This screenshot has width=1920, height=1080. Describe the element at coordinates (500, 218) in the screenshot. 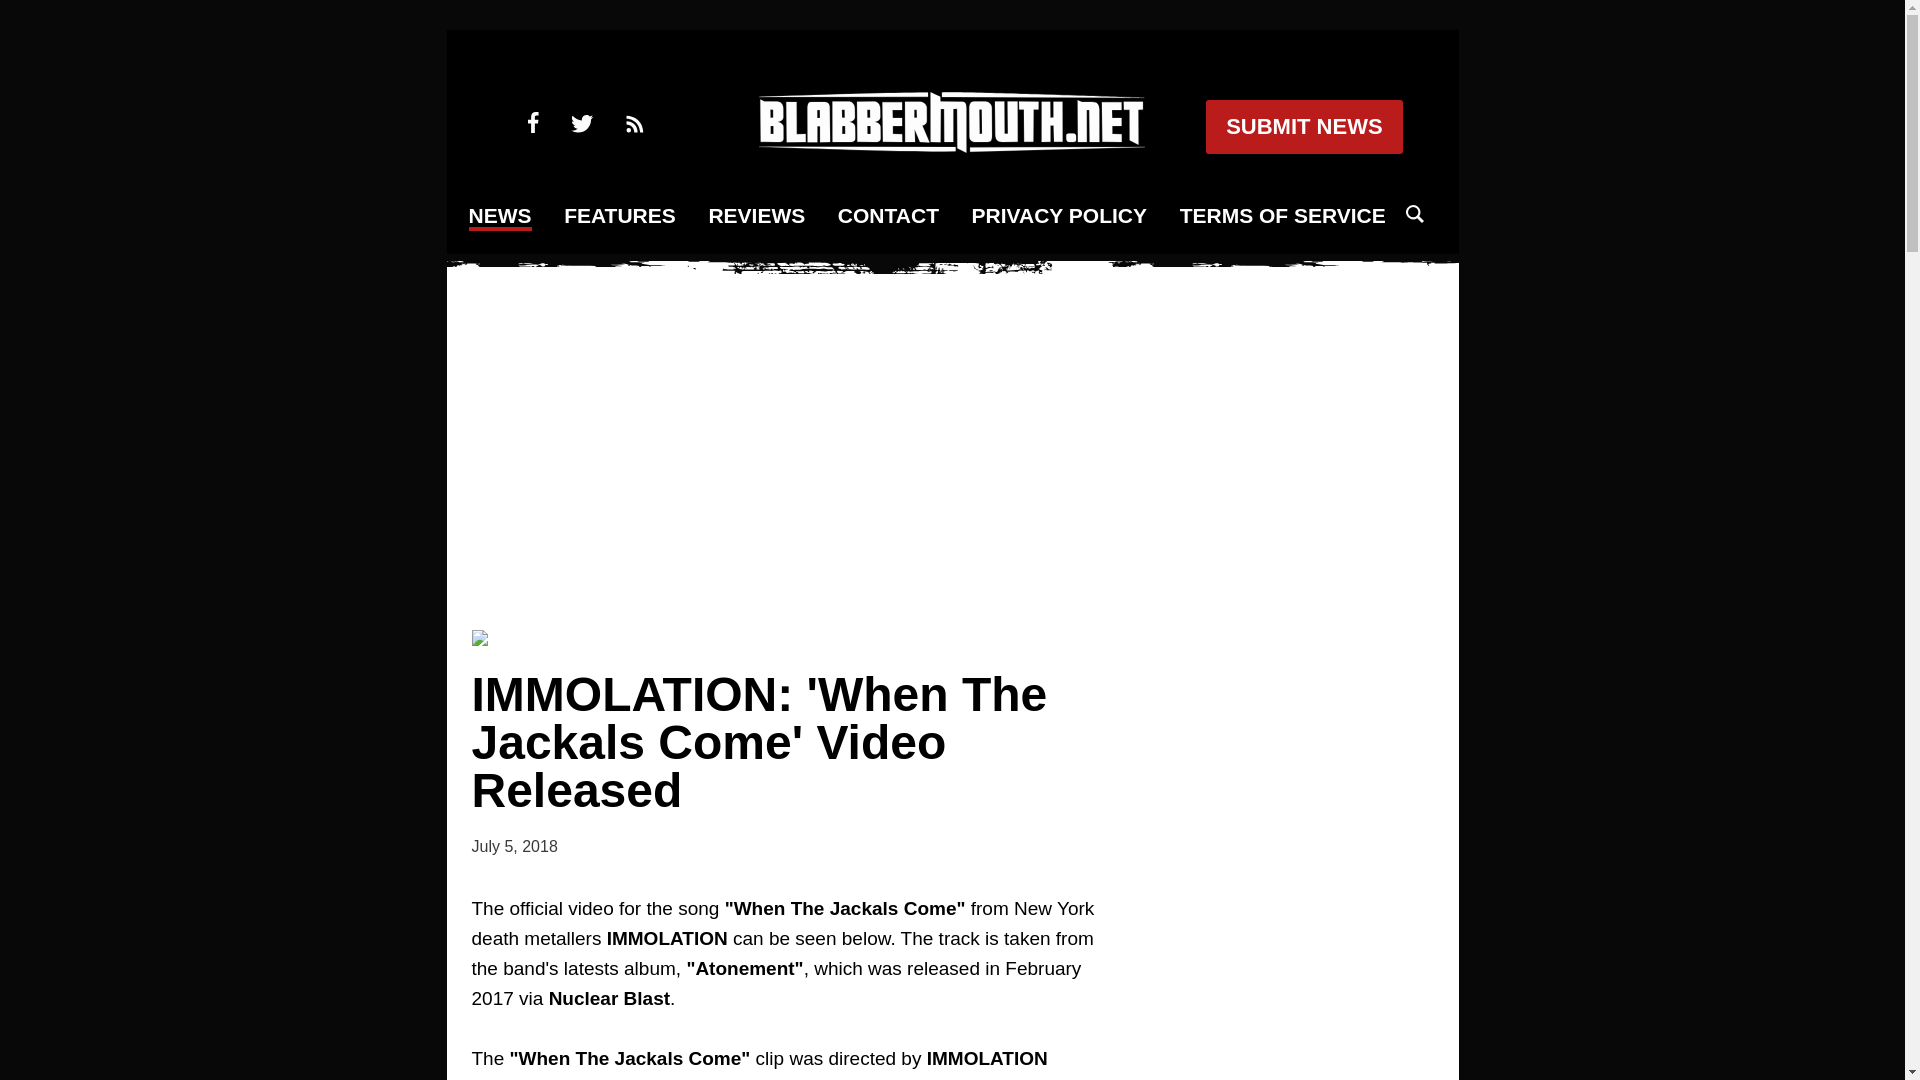

I see `NEWS` at that location.